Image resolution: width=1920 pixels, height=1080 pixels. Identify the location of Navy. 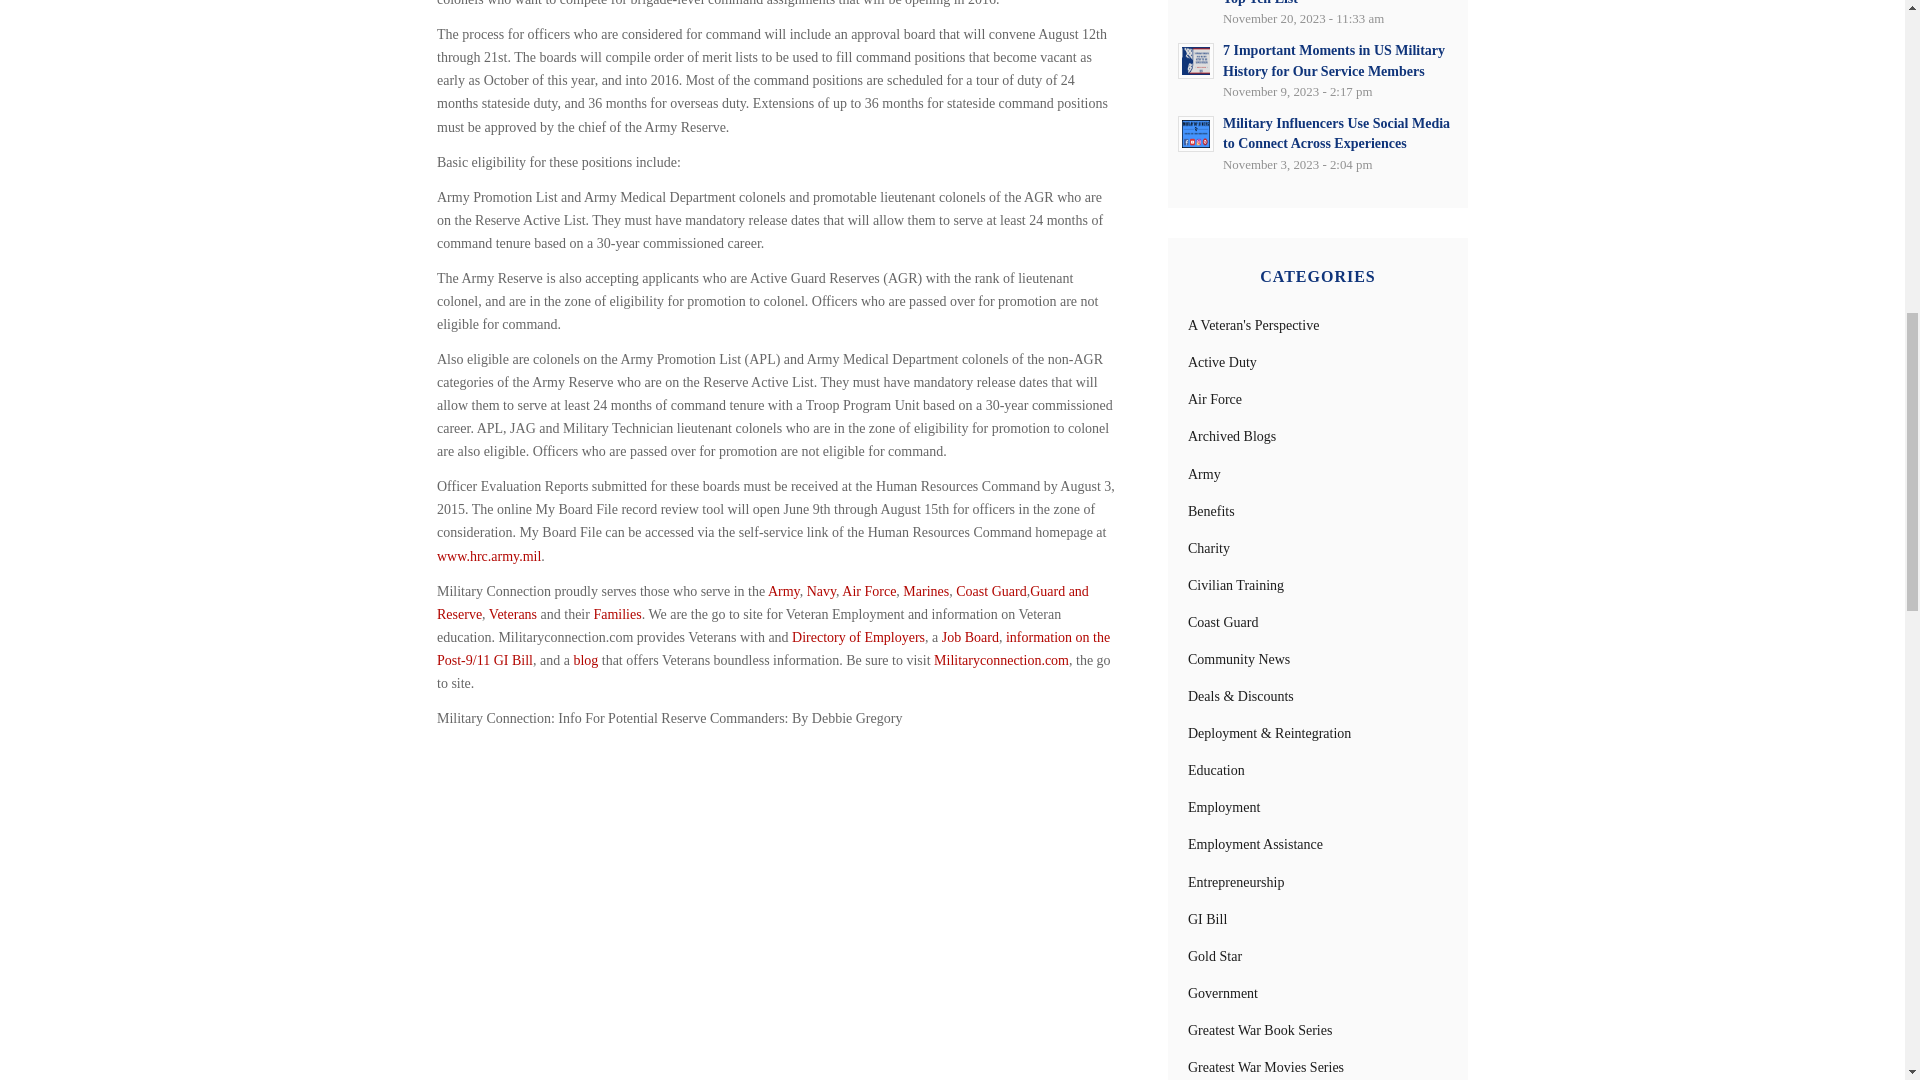
(820, 592).